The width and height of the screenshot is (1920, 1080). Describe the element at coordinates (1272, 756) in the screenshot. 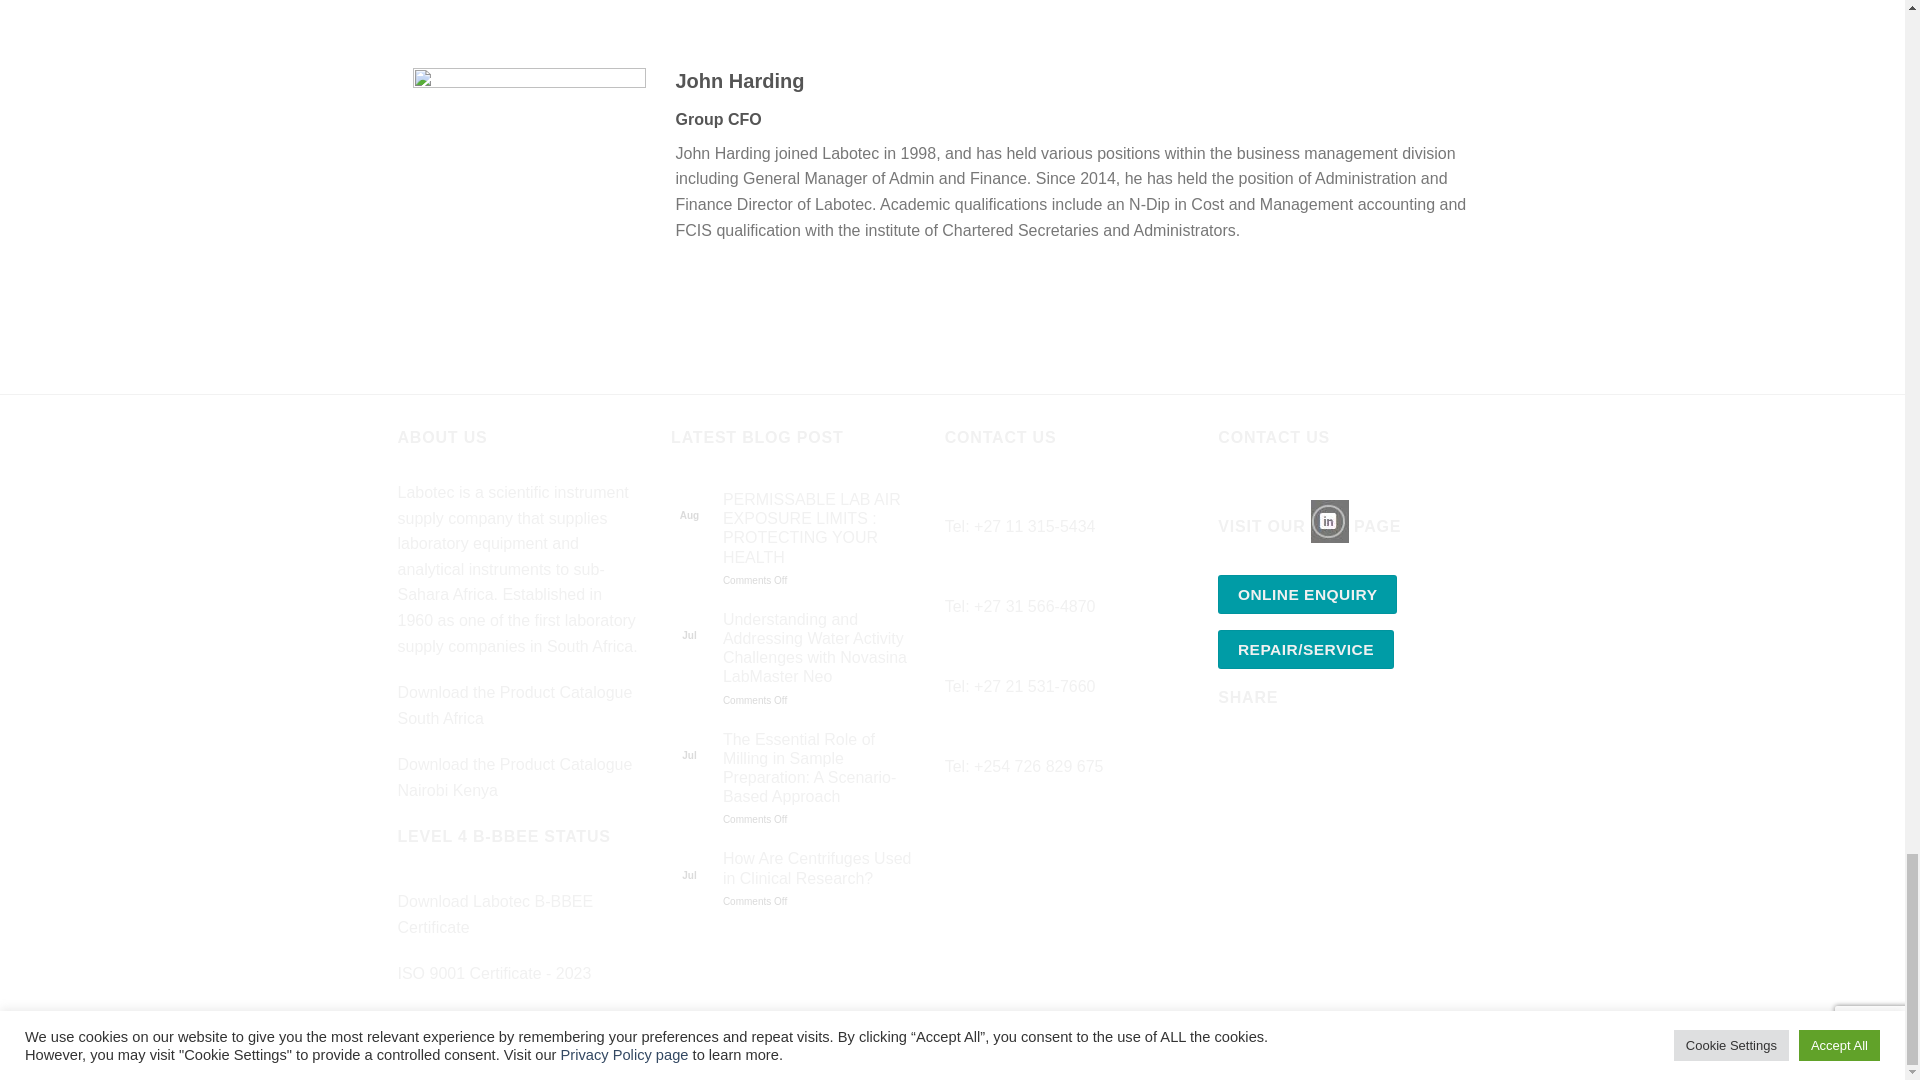

I see `Share on Twitter` at that location.